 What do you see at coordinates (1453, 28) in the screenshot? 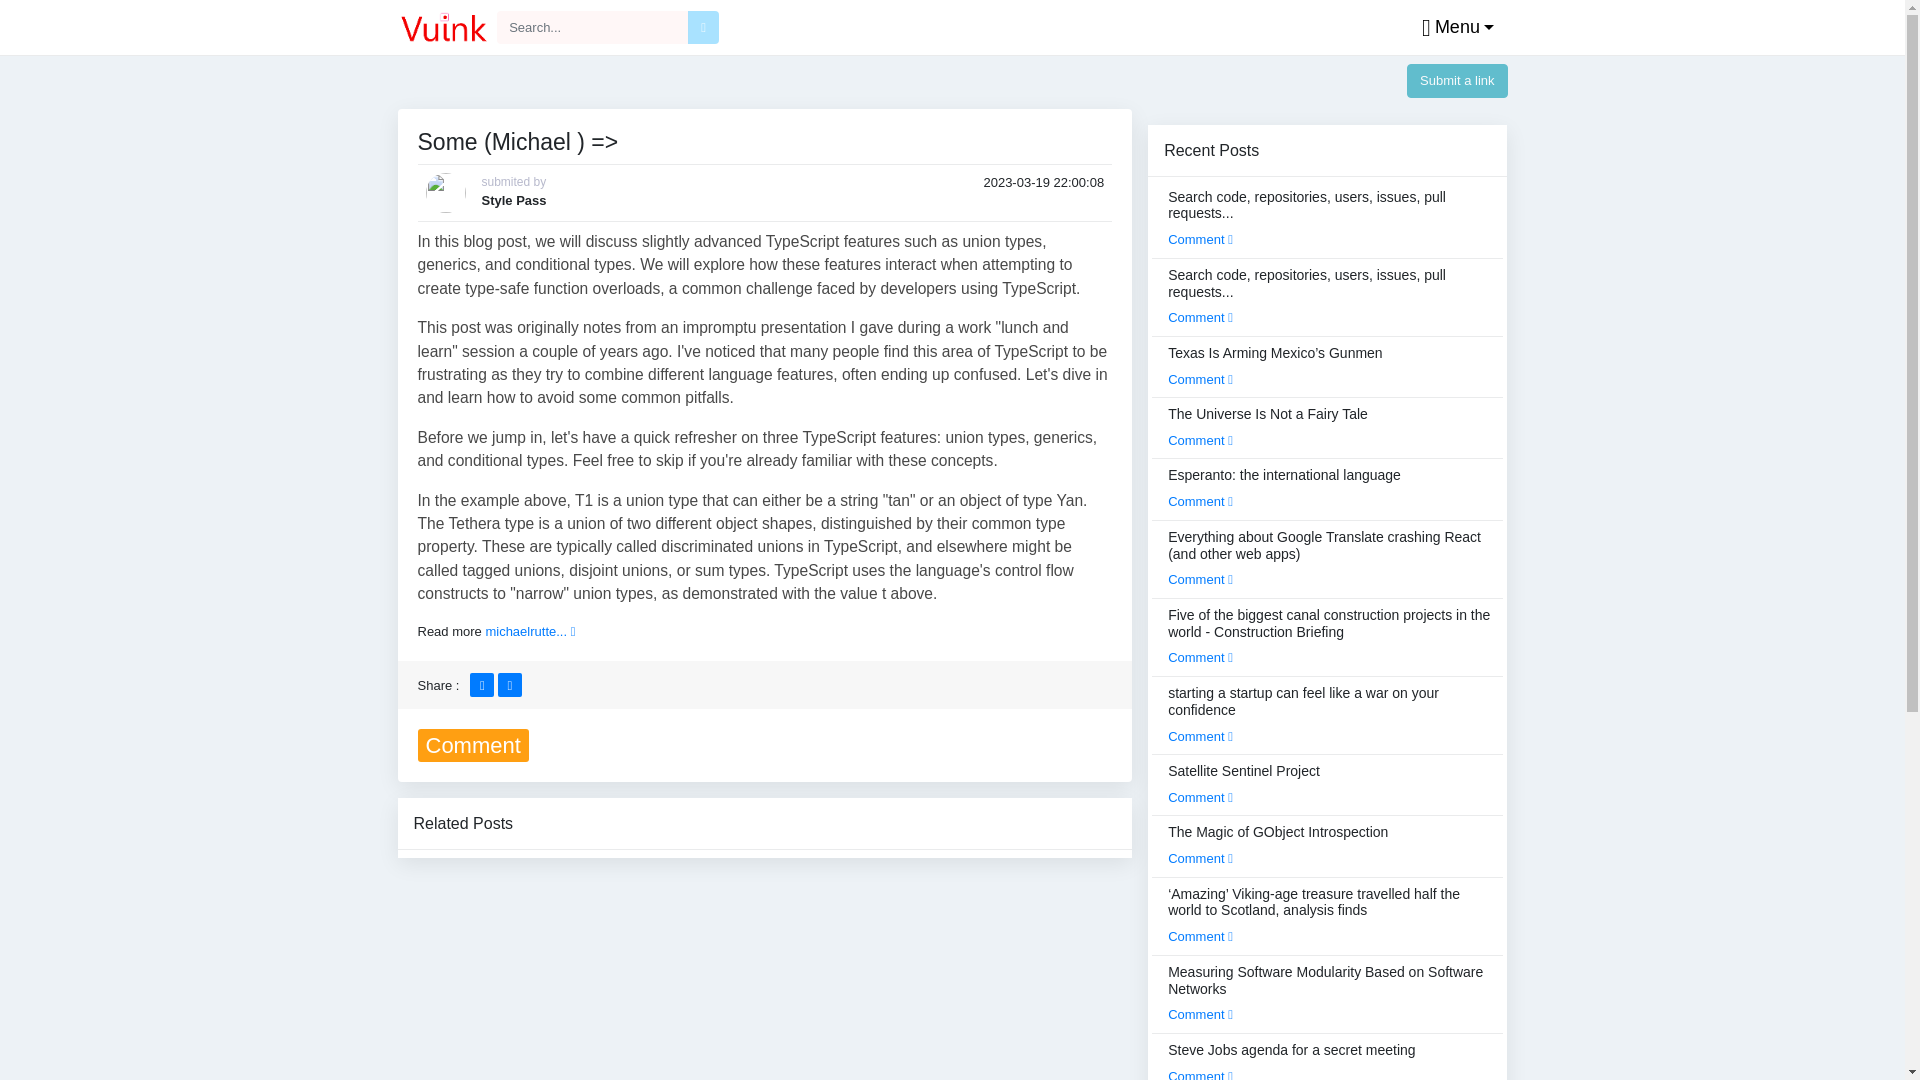
I see `Menu` at bounding box center [1453, 28].